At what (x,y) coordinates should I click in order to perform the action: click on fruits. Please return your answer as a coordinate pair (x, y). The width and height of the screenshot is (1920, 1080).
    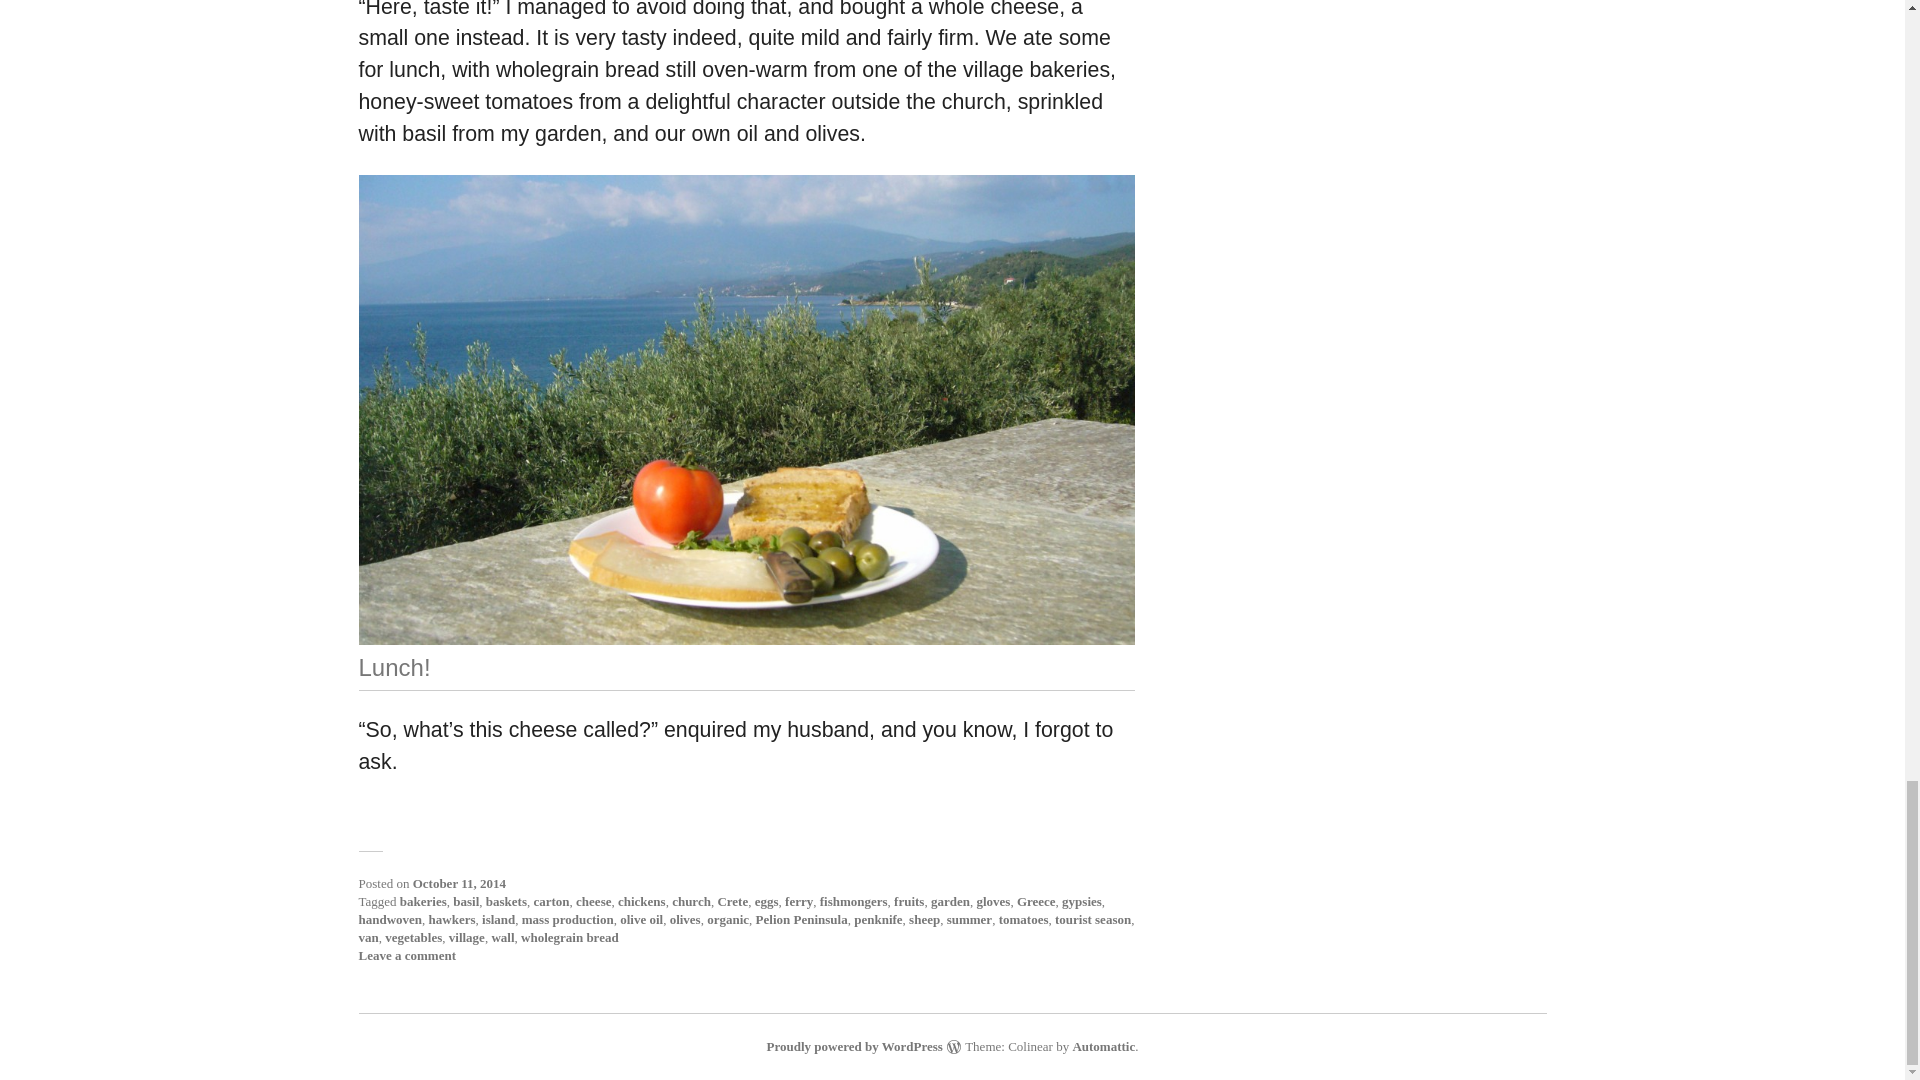
    Looking at the image, I should click on (908, 902).